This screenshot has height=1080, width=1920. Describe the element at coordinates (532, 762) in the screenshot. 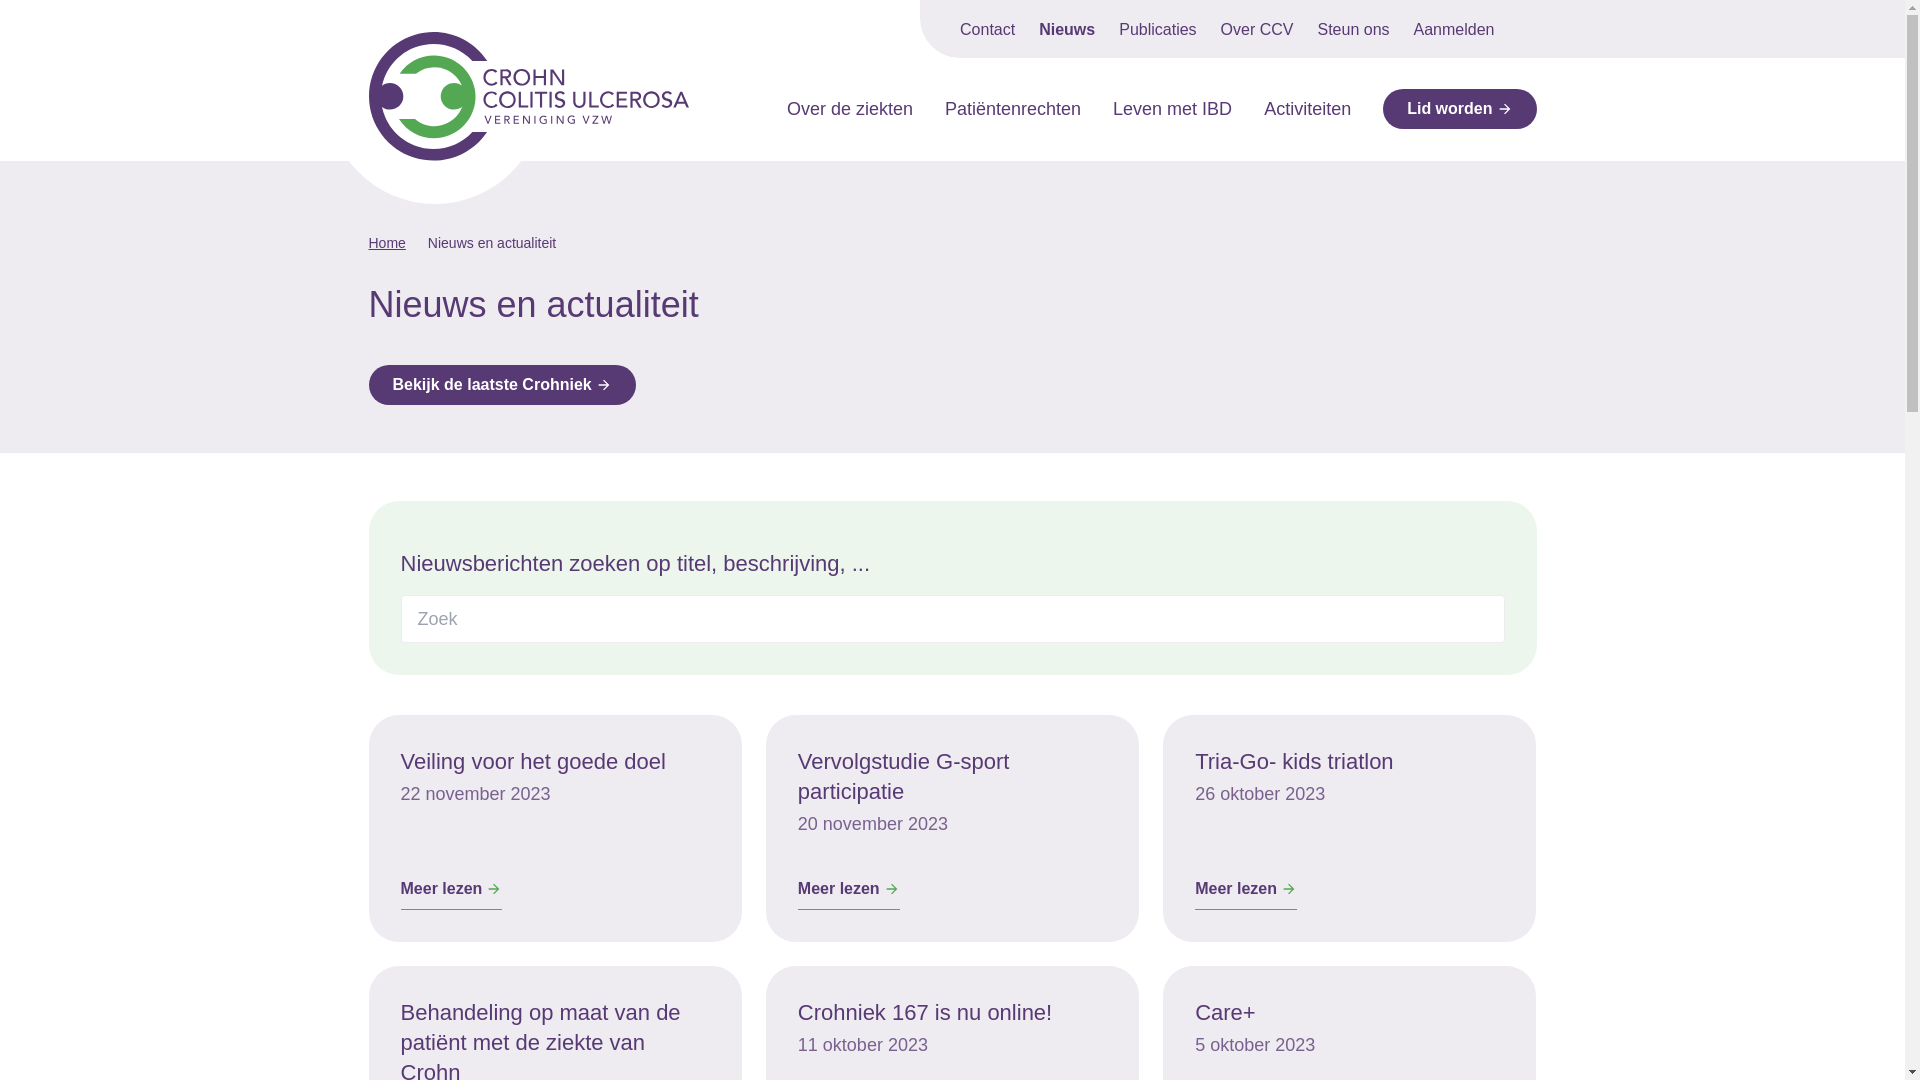

I see `Veiling voor het goede doel` at that location.